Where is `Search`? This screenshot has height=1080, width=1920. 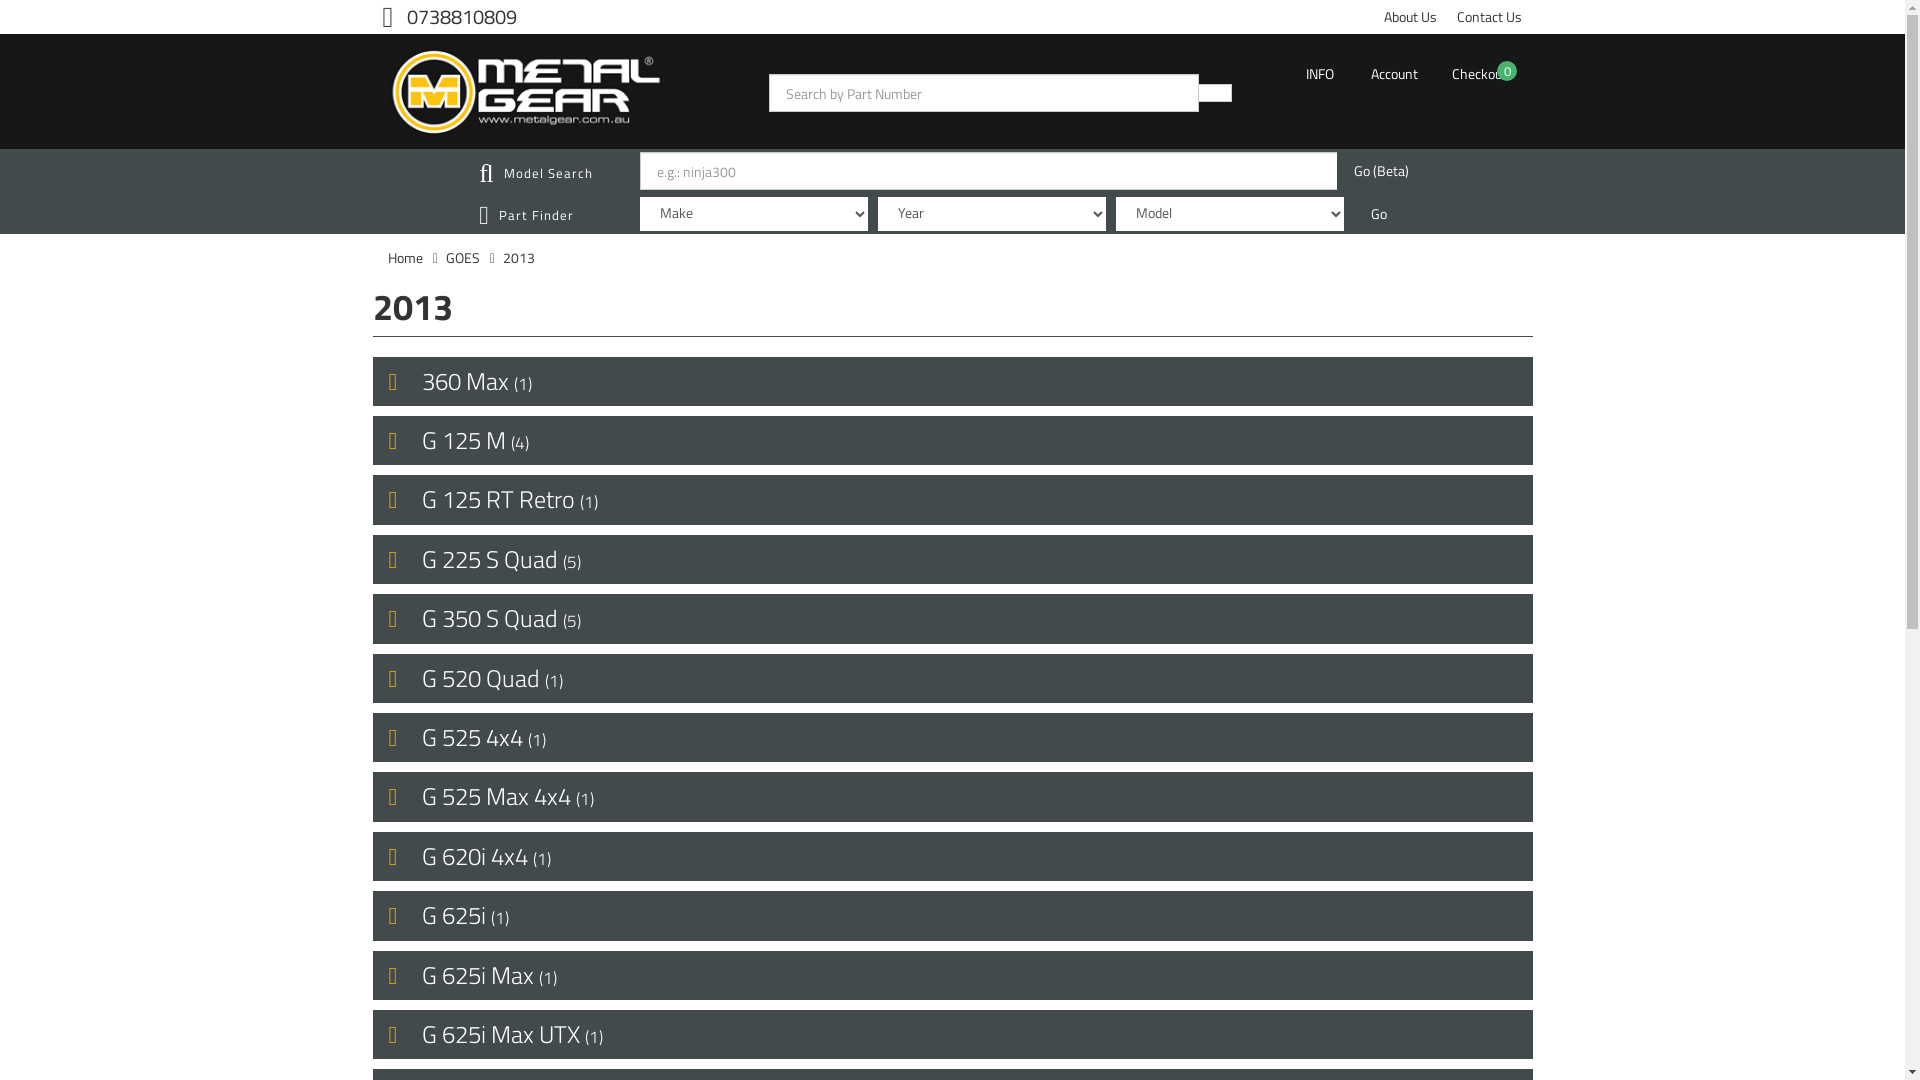 Search is located at coordinates (1215, 93).